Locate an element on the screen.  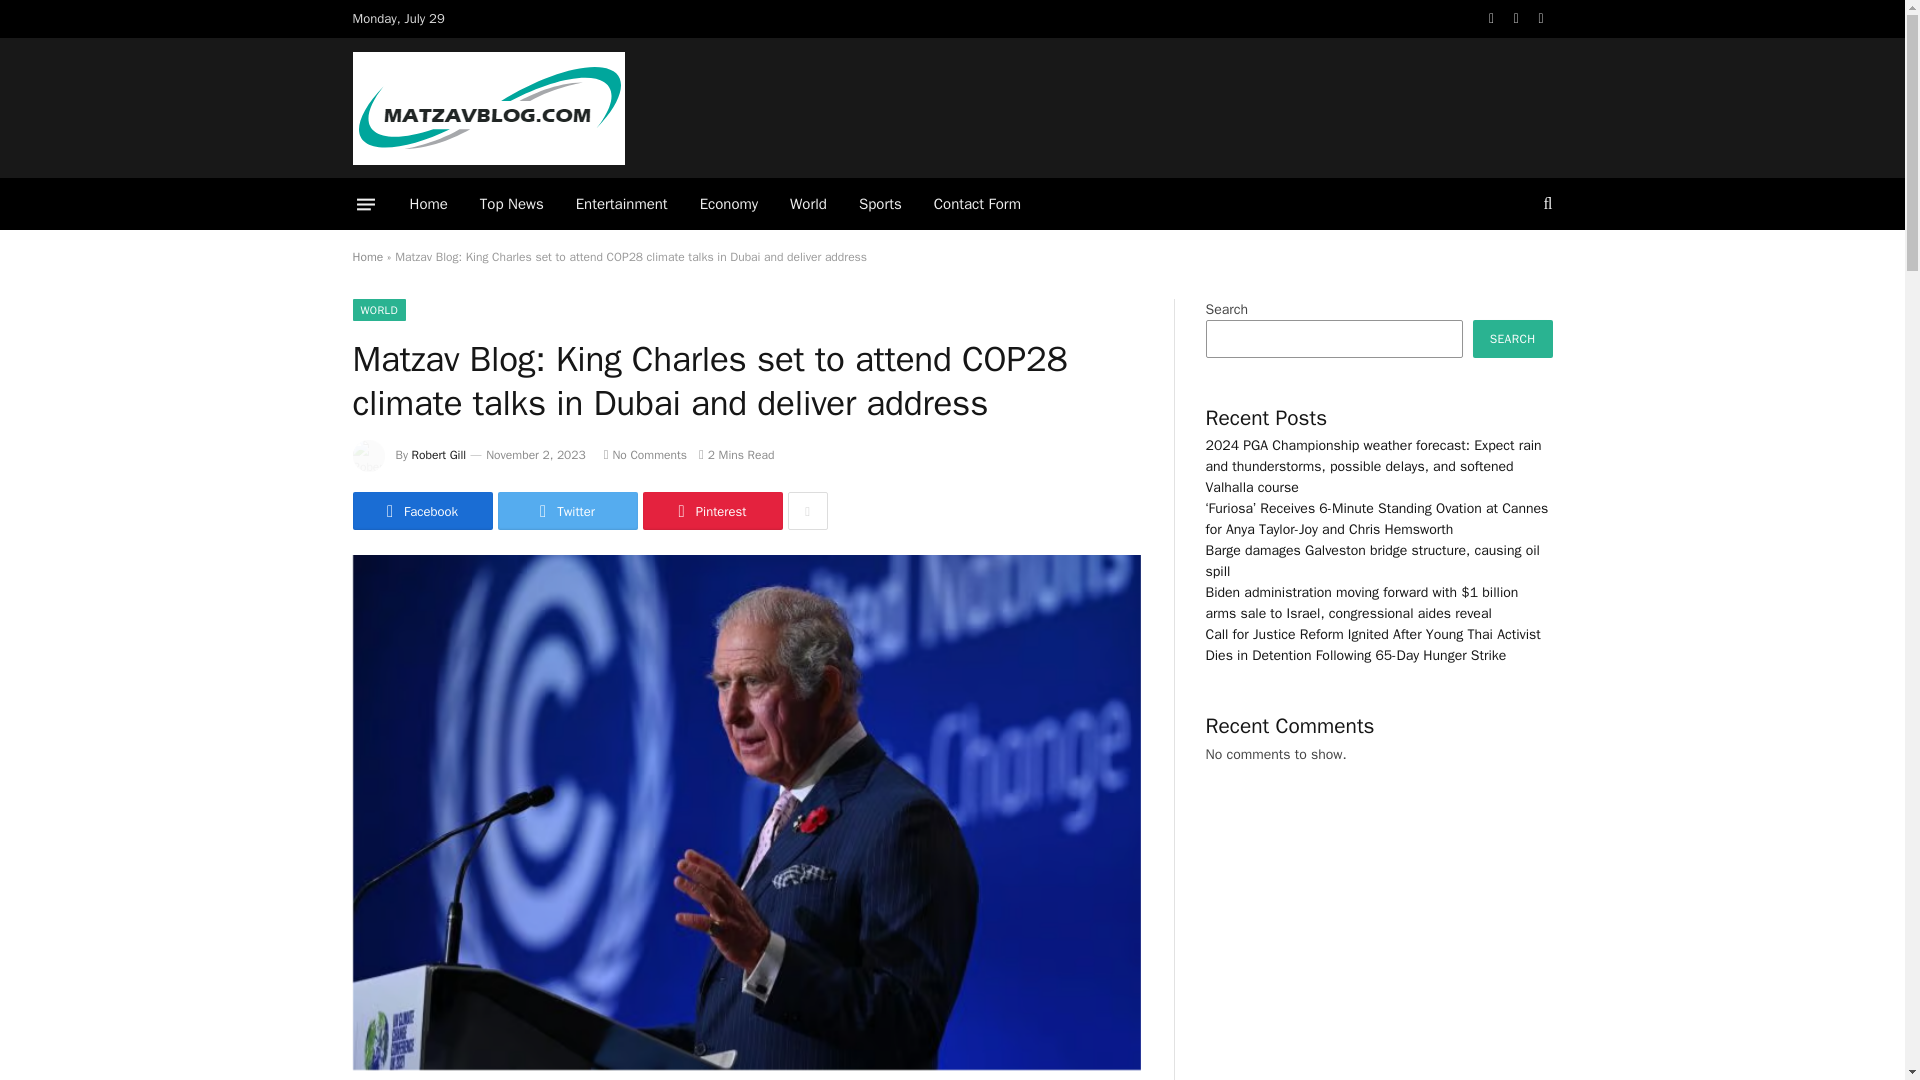
Twitter is located at coordinates (567, 511).